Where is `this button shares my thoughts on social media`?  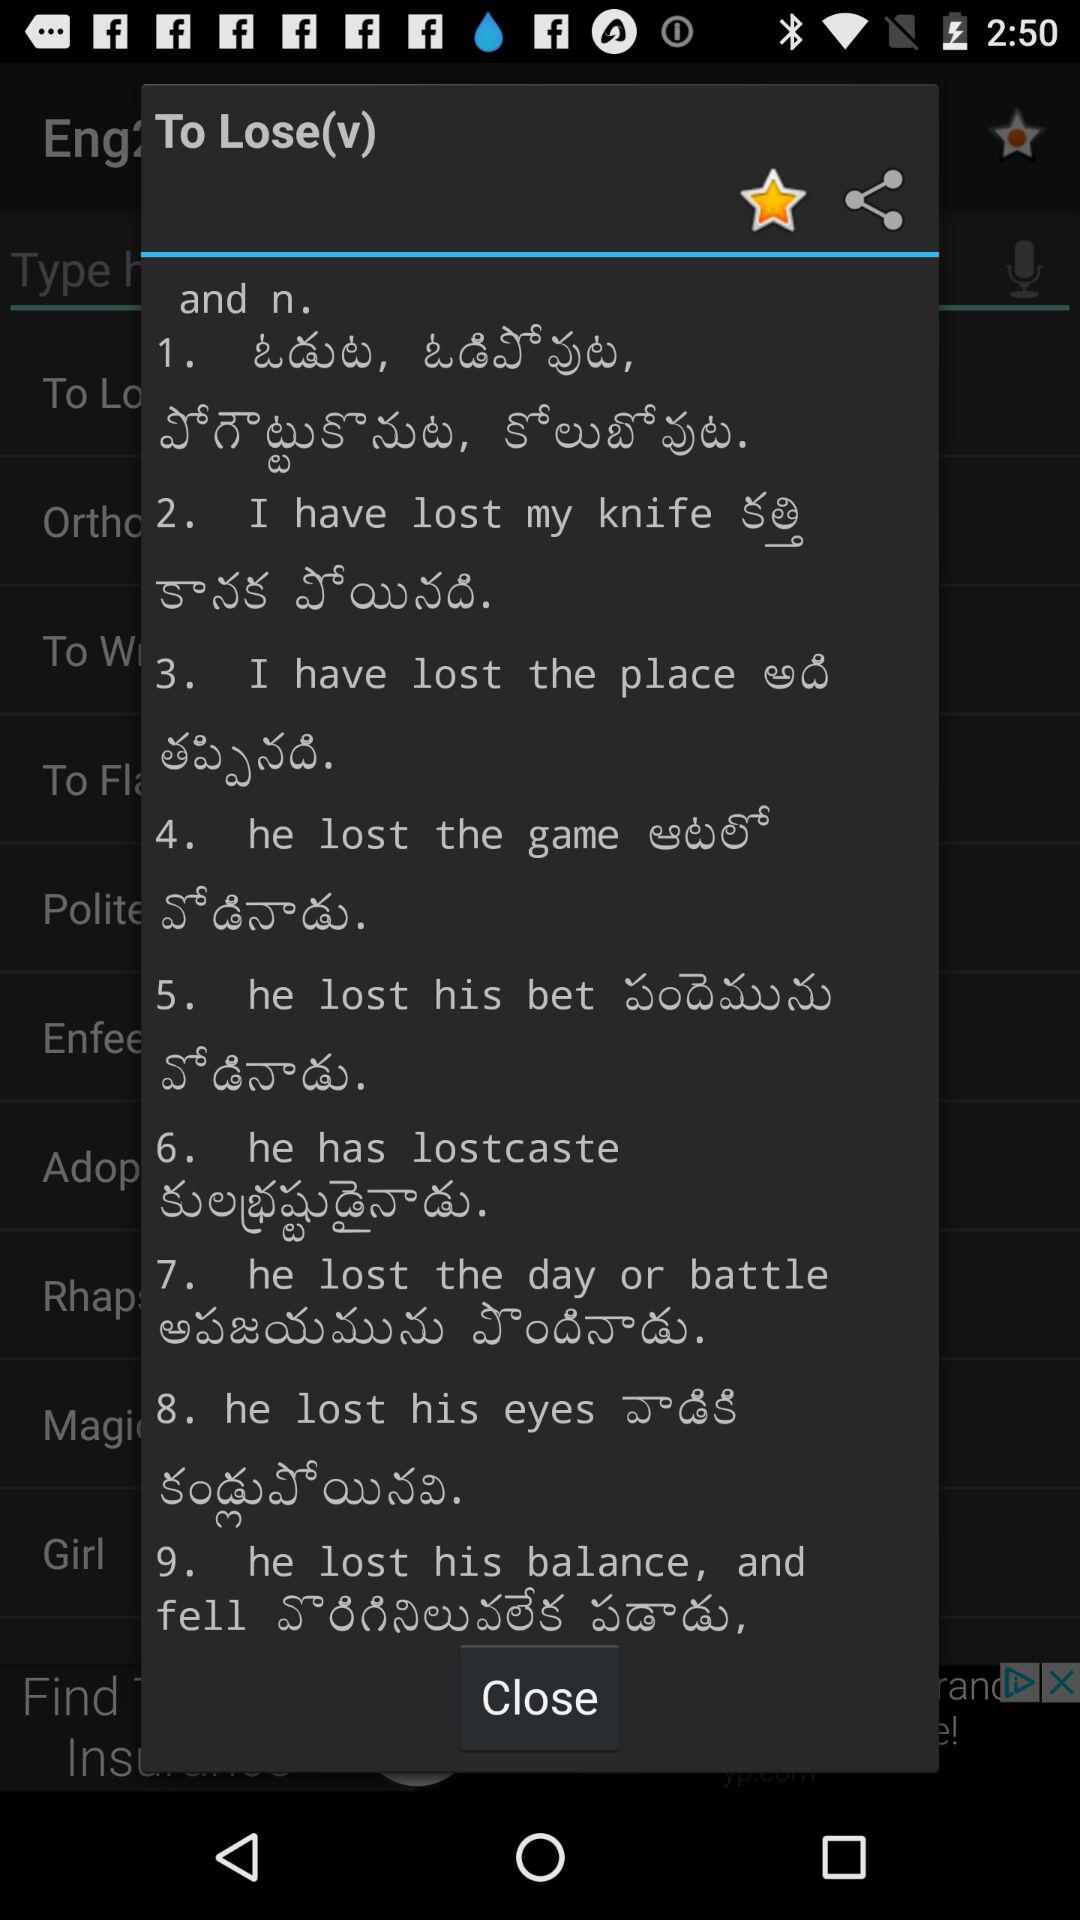 this button shares my thoughts on social media is located at coordinates (871, 200).